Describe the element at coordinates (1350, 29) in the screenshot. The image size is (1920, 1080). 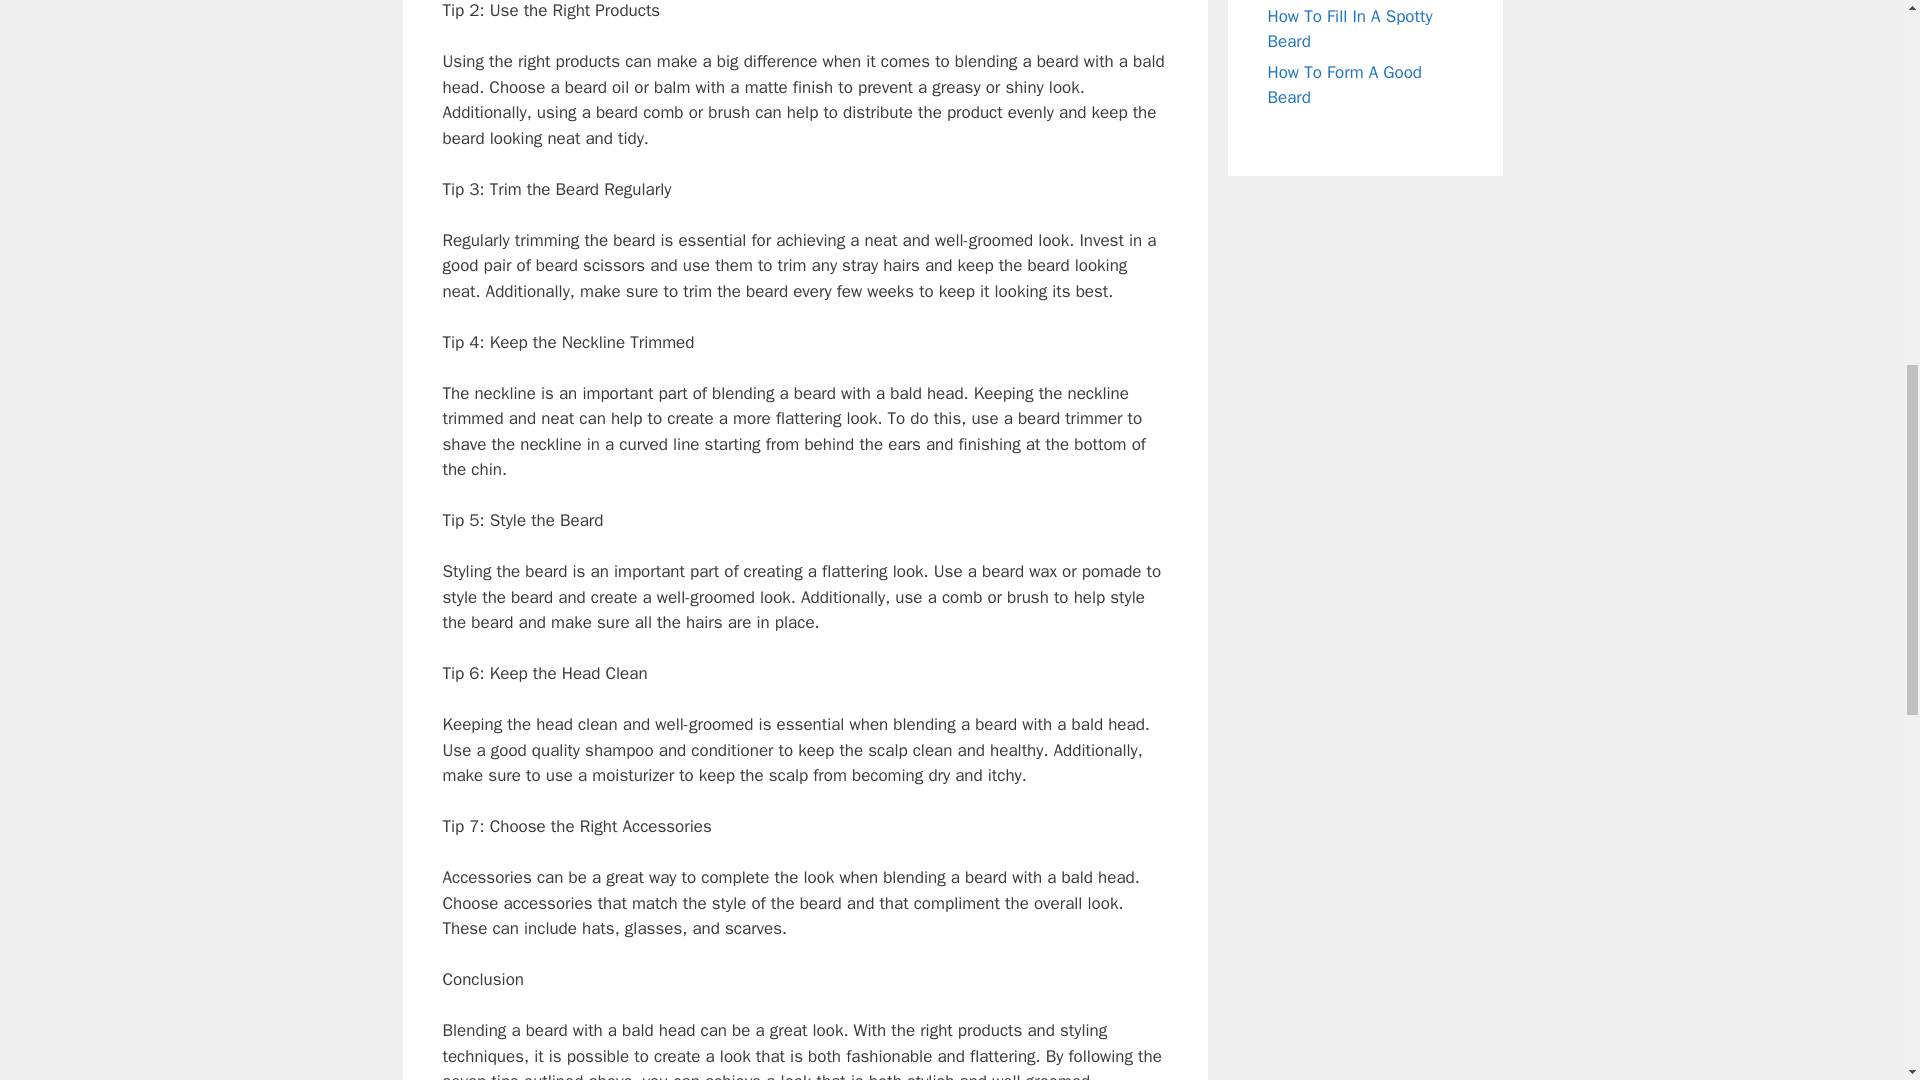
I see `How To Fill In A Spotty Beard` at that location.